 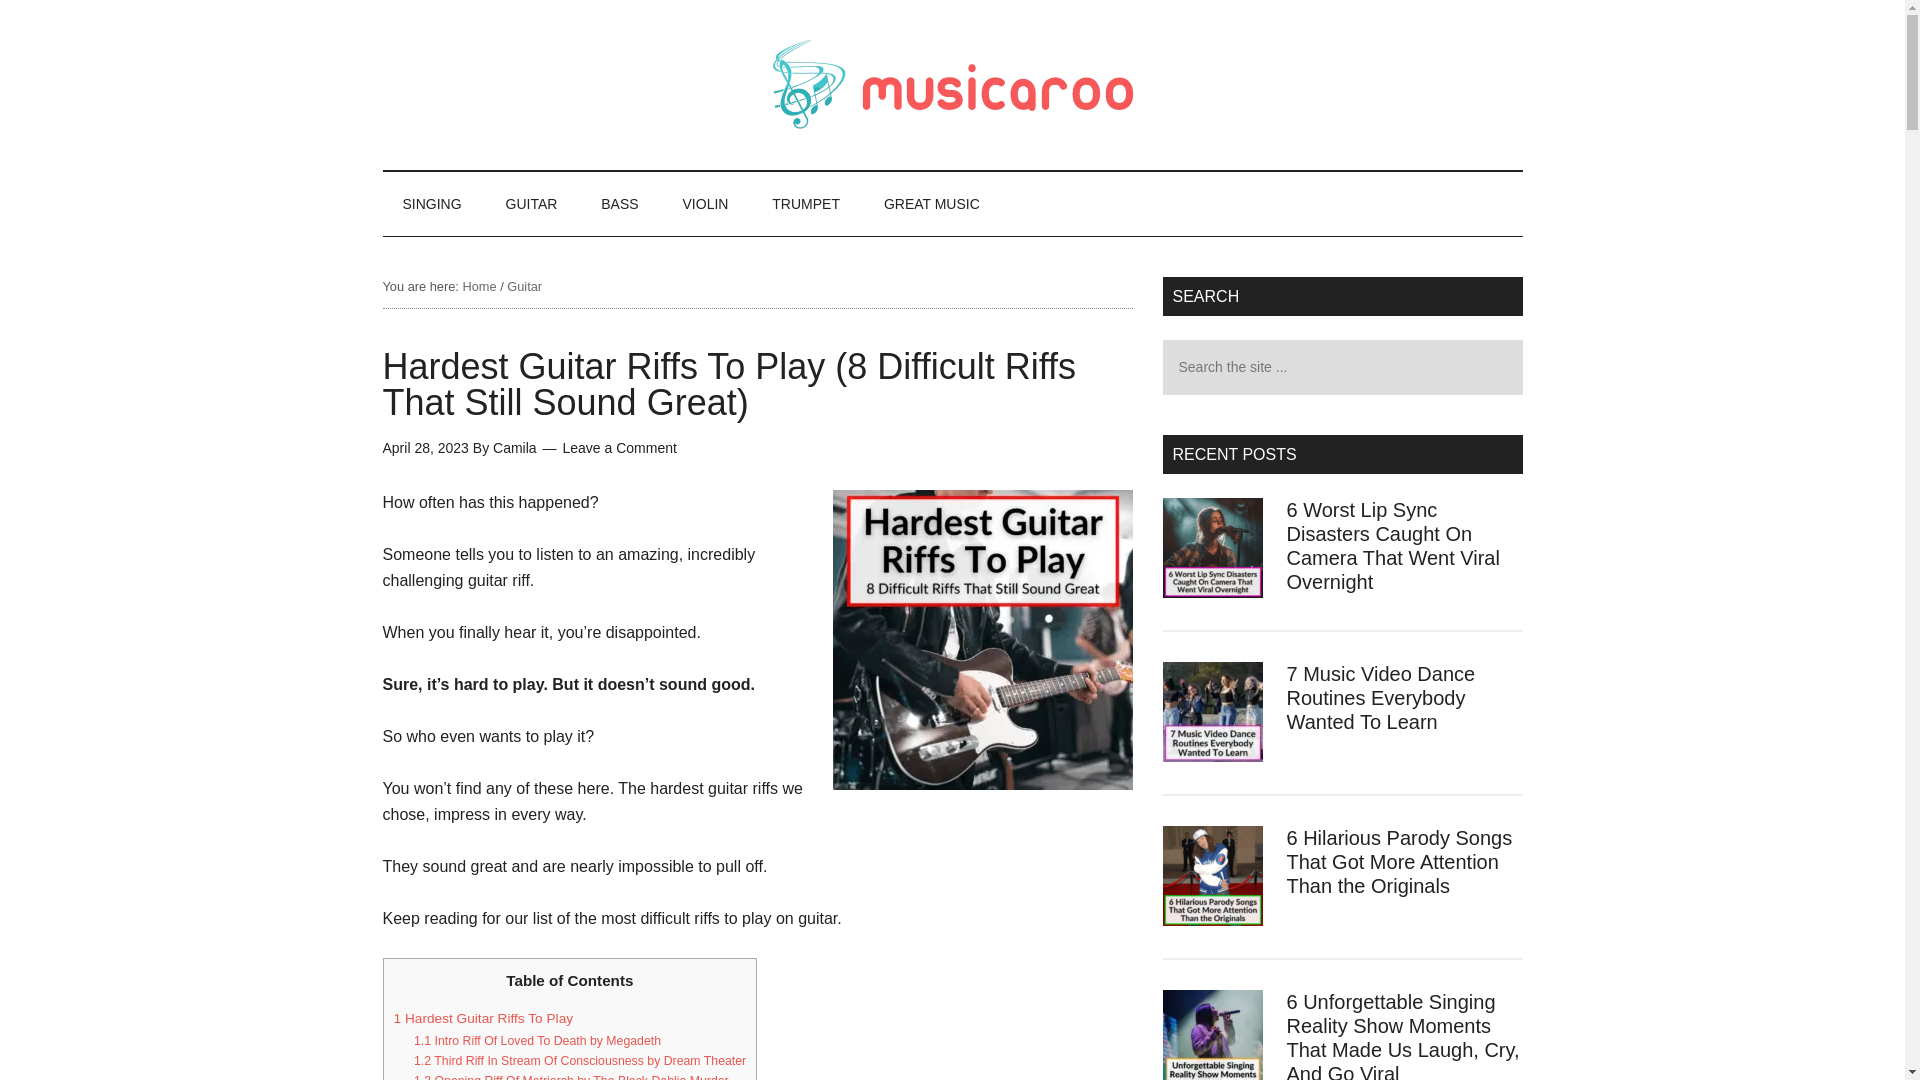 What do you see at coordinates (952, 84) in the screenshot?
I see `Musicaroo` at bounding box center [952, 84].